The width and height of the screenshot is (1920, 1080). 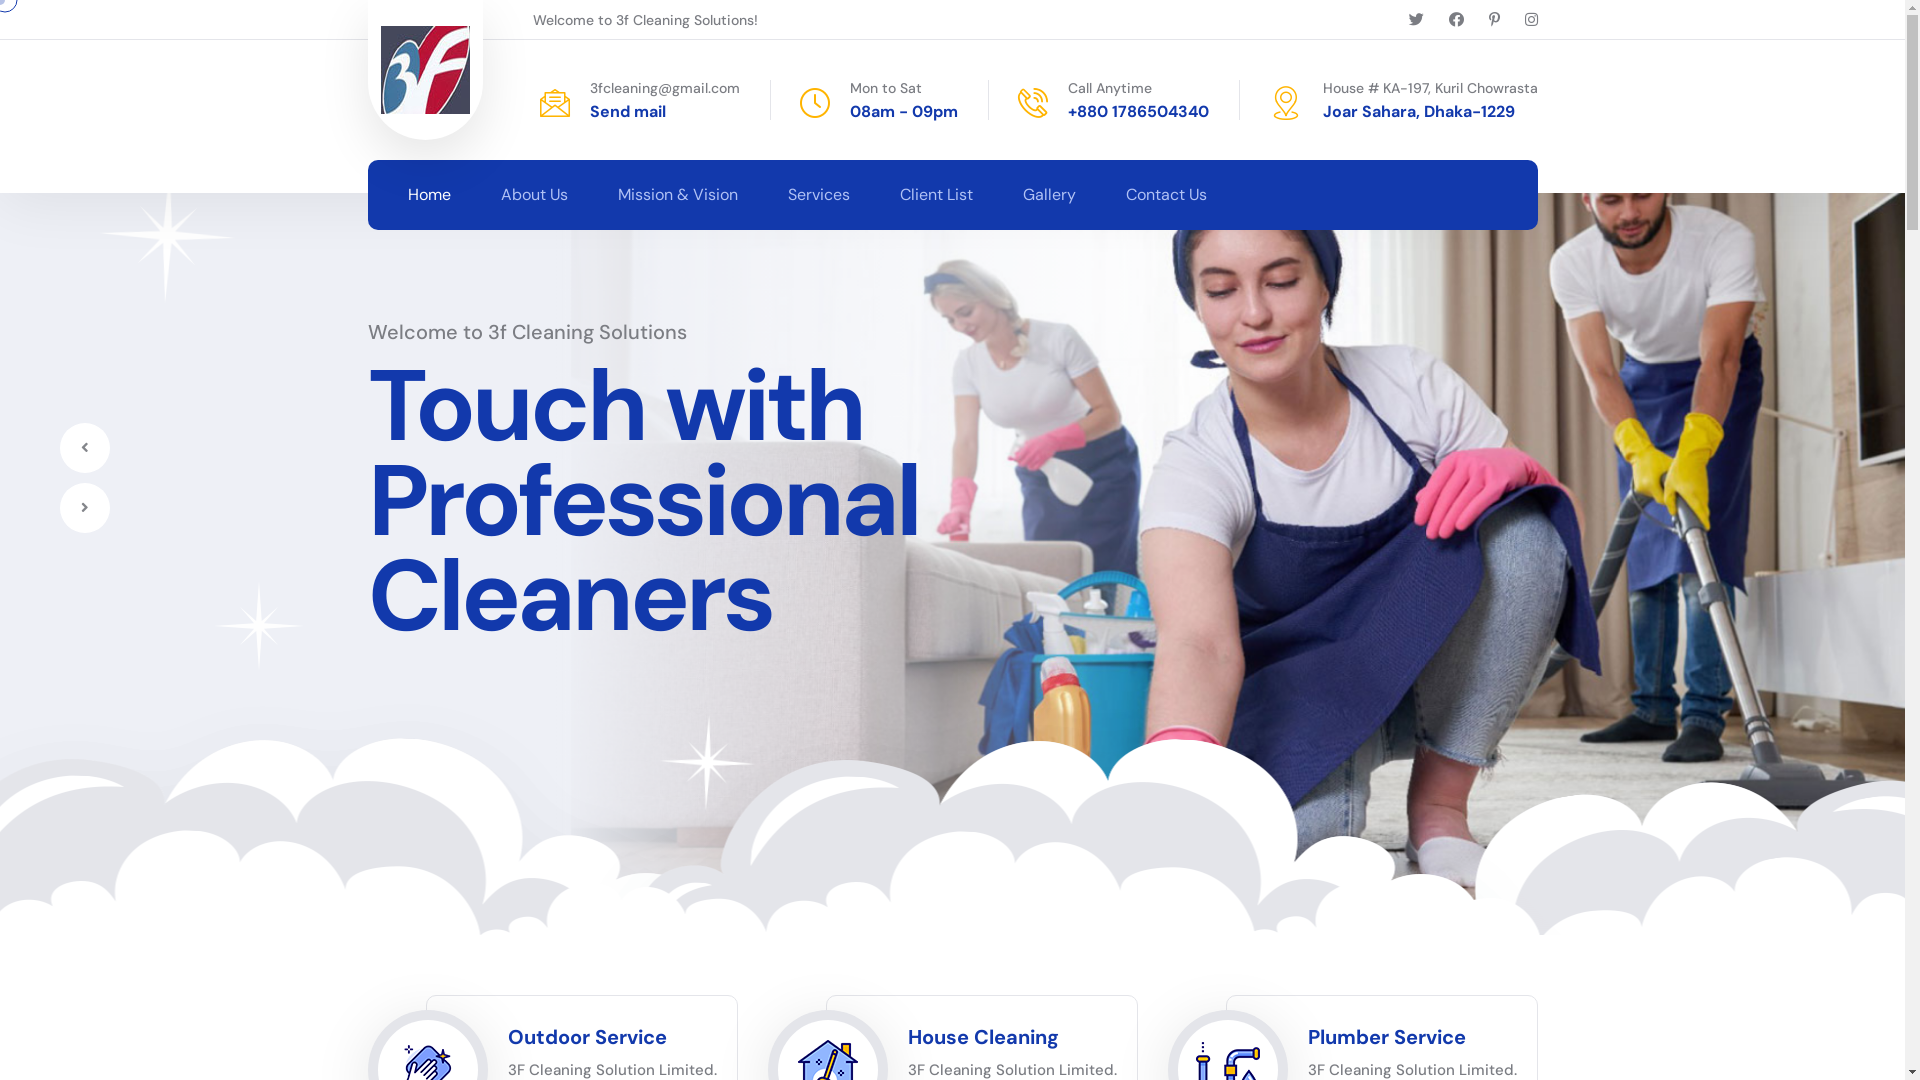 What do you see at coordinates (1048, 195) in the screenshot?
I see `Gallery` at bounding box center [1048, 195].